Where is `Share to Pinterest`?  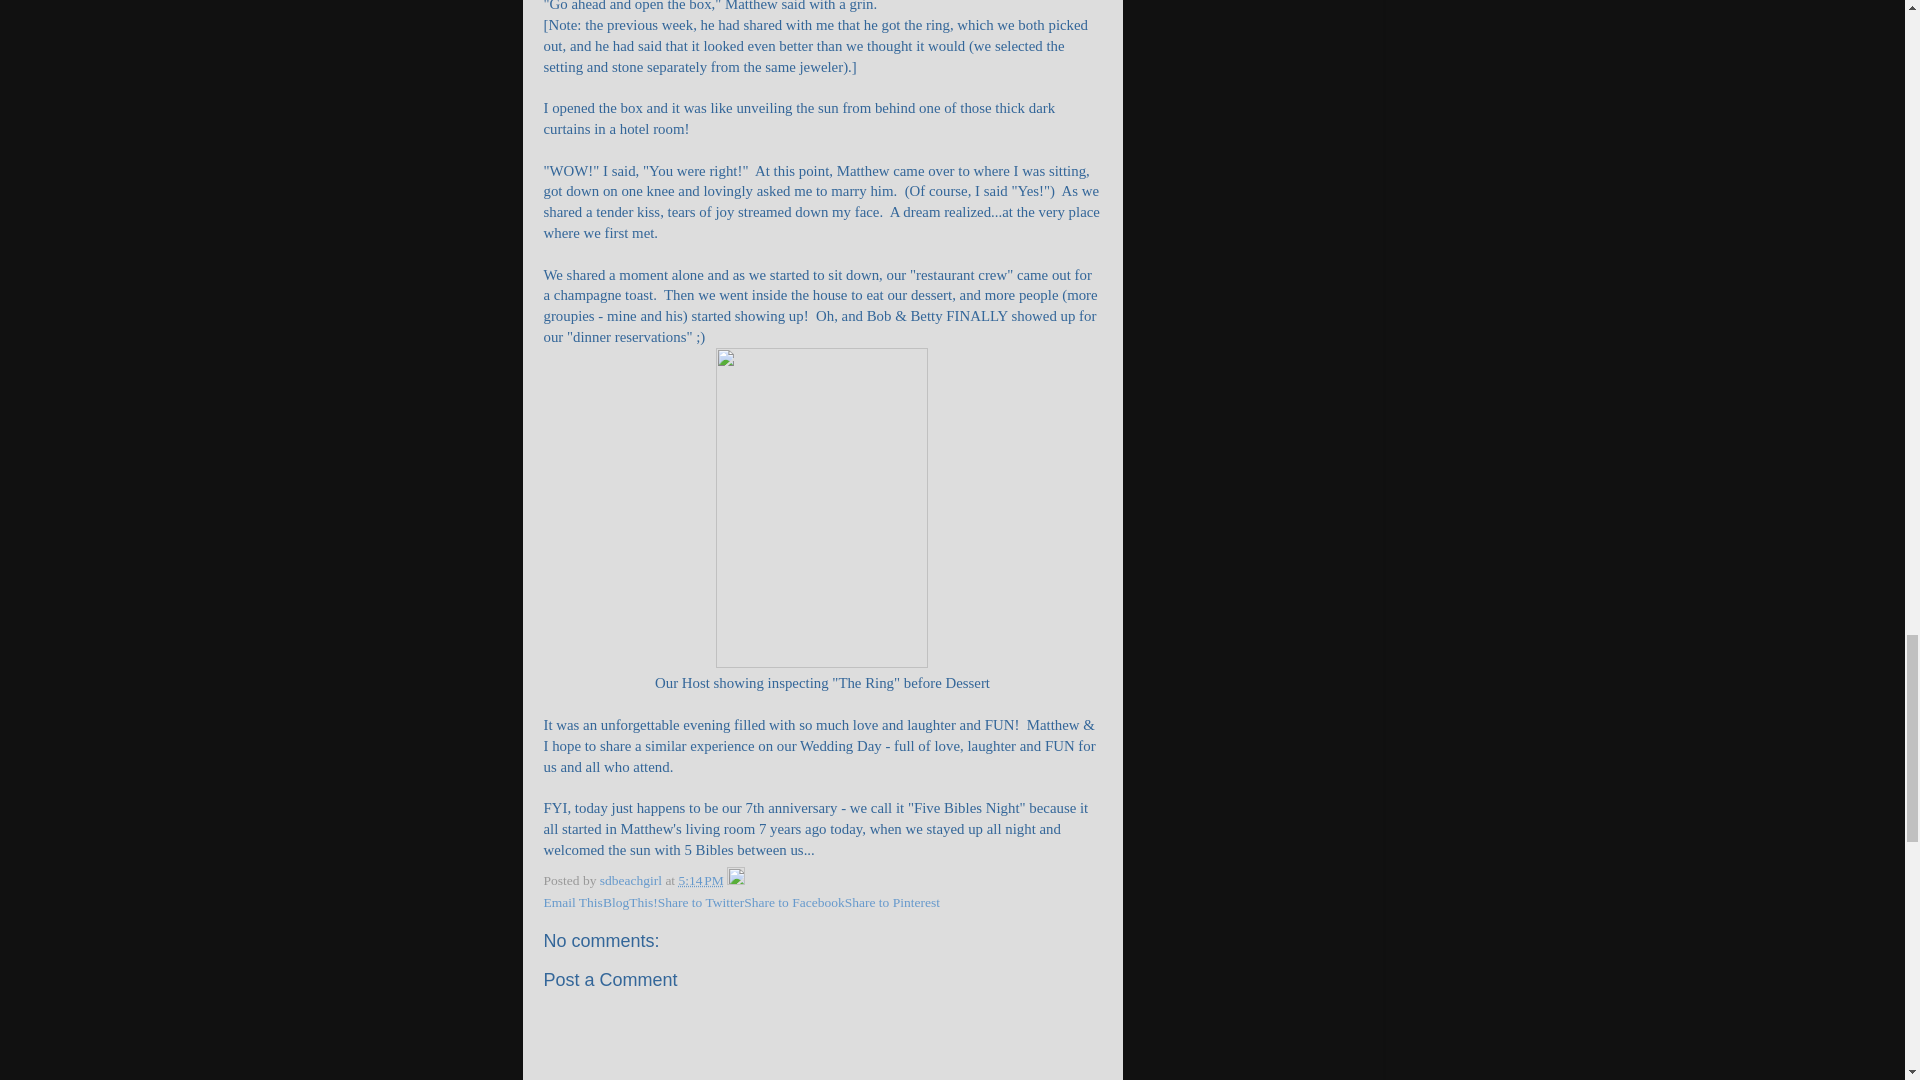
Share to Pinterest is located at coordinates (892, 902).